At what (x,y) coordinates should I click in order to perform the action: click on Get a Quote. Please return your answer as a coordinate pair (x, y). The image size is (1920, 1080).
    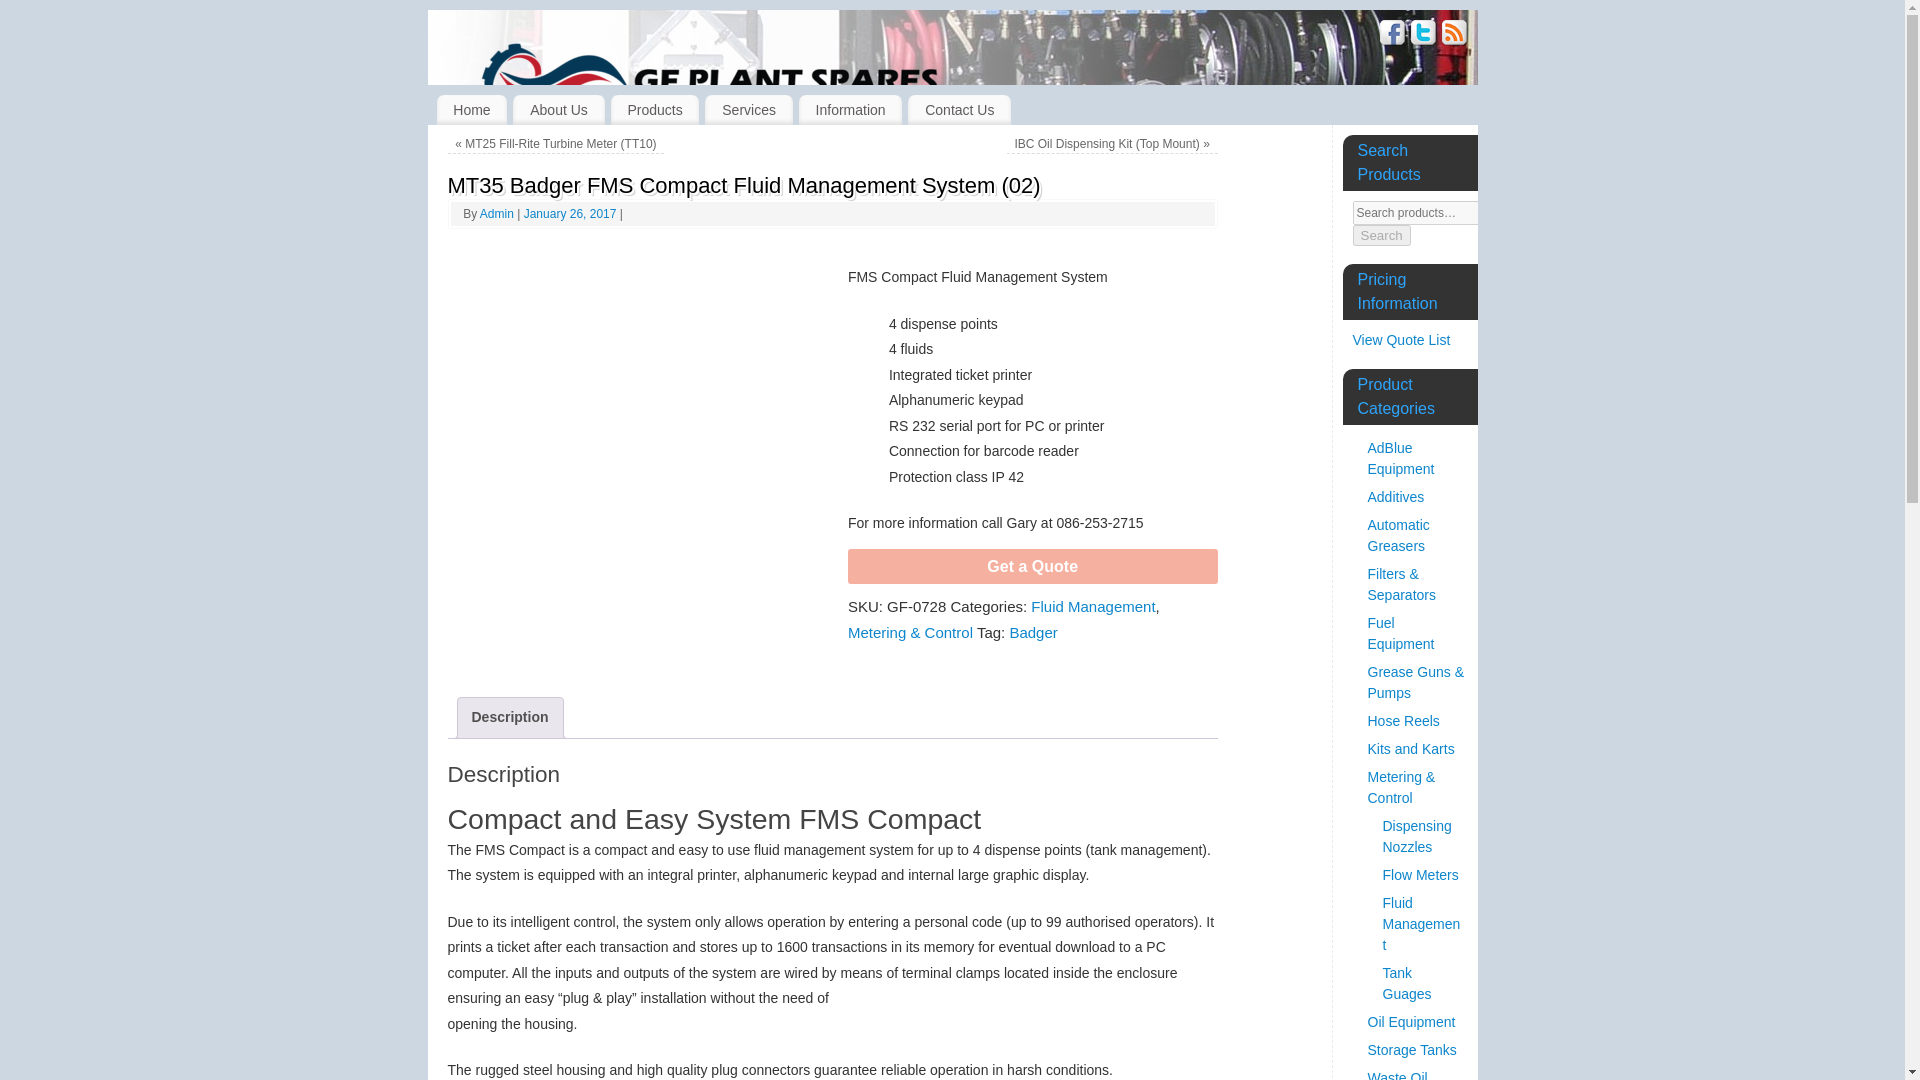
    Looking at the image, I should click on (1032, 566).